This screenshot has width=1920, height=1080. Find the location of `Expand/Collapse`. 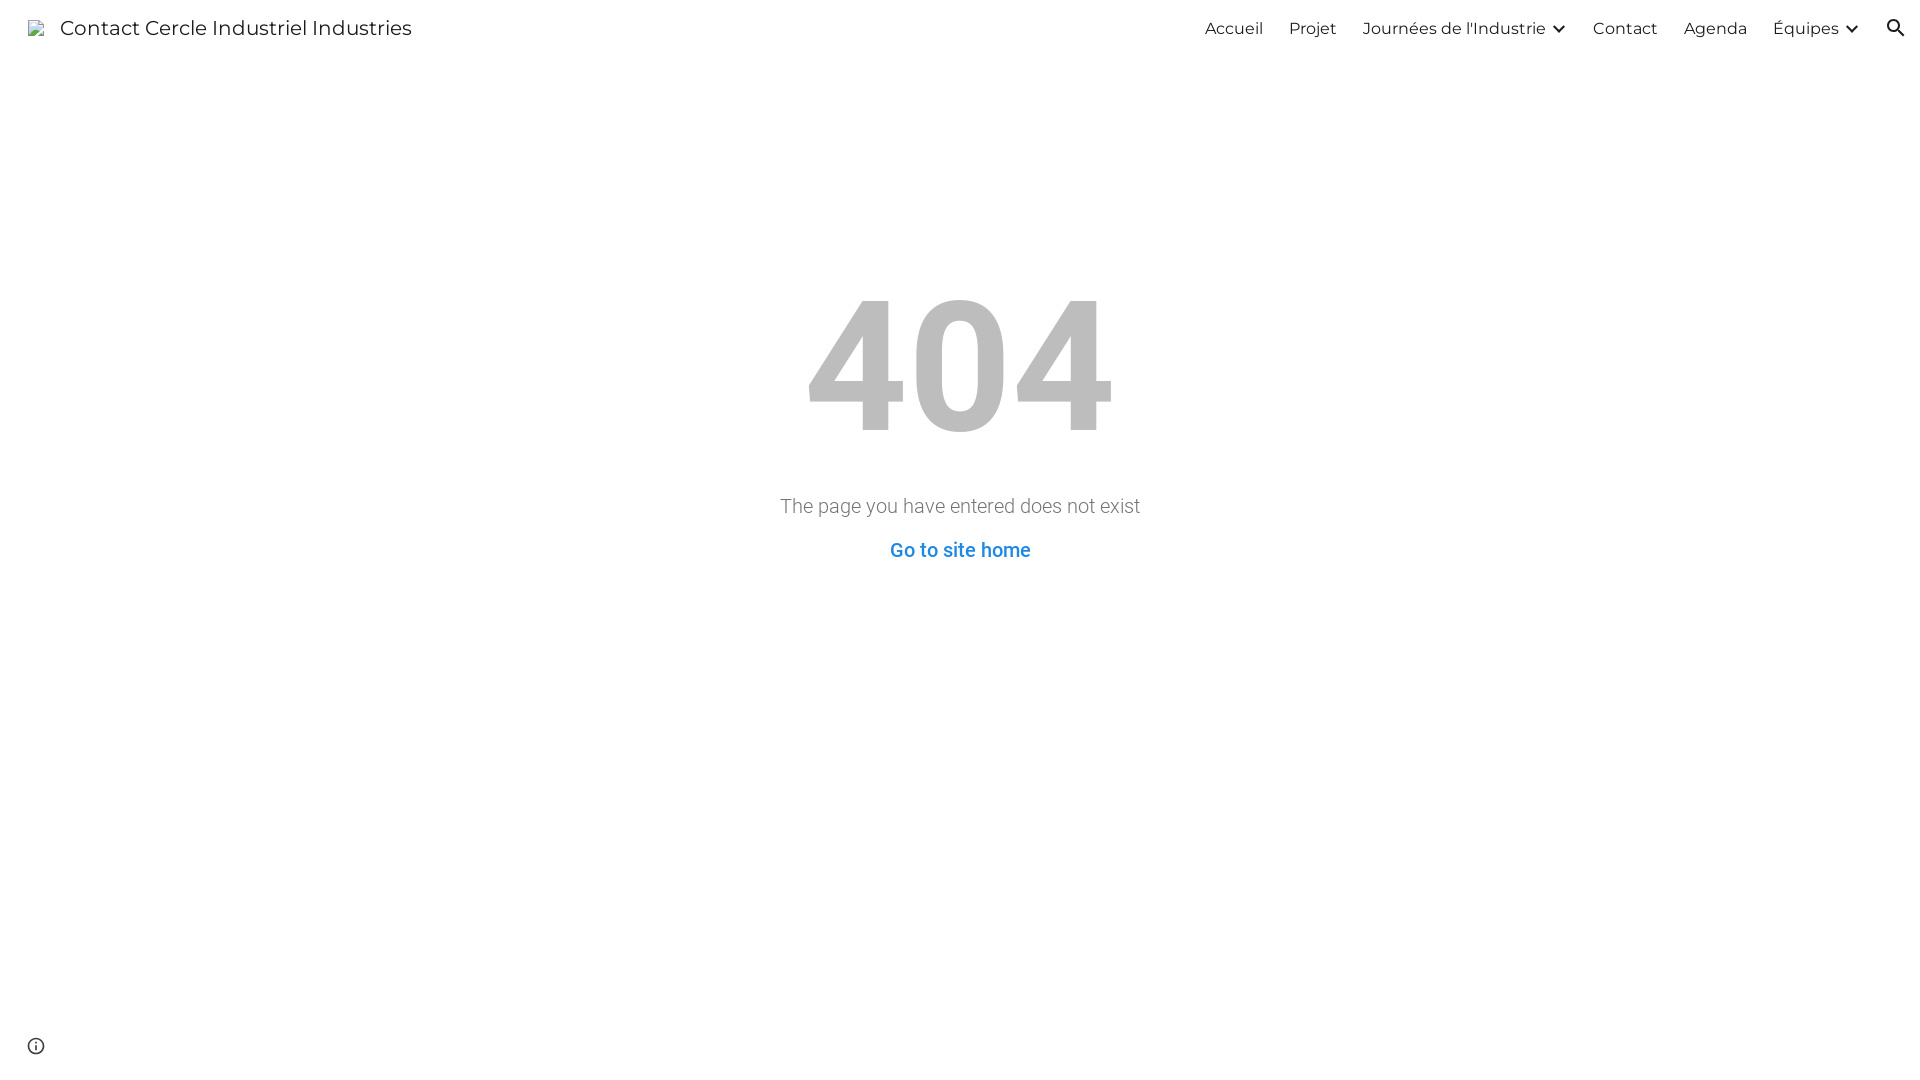

Expand/Collapse is located at coordinates (1558, 28).